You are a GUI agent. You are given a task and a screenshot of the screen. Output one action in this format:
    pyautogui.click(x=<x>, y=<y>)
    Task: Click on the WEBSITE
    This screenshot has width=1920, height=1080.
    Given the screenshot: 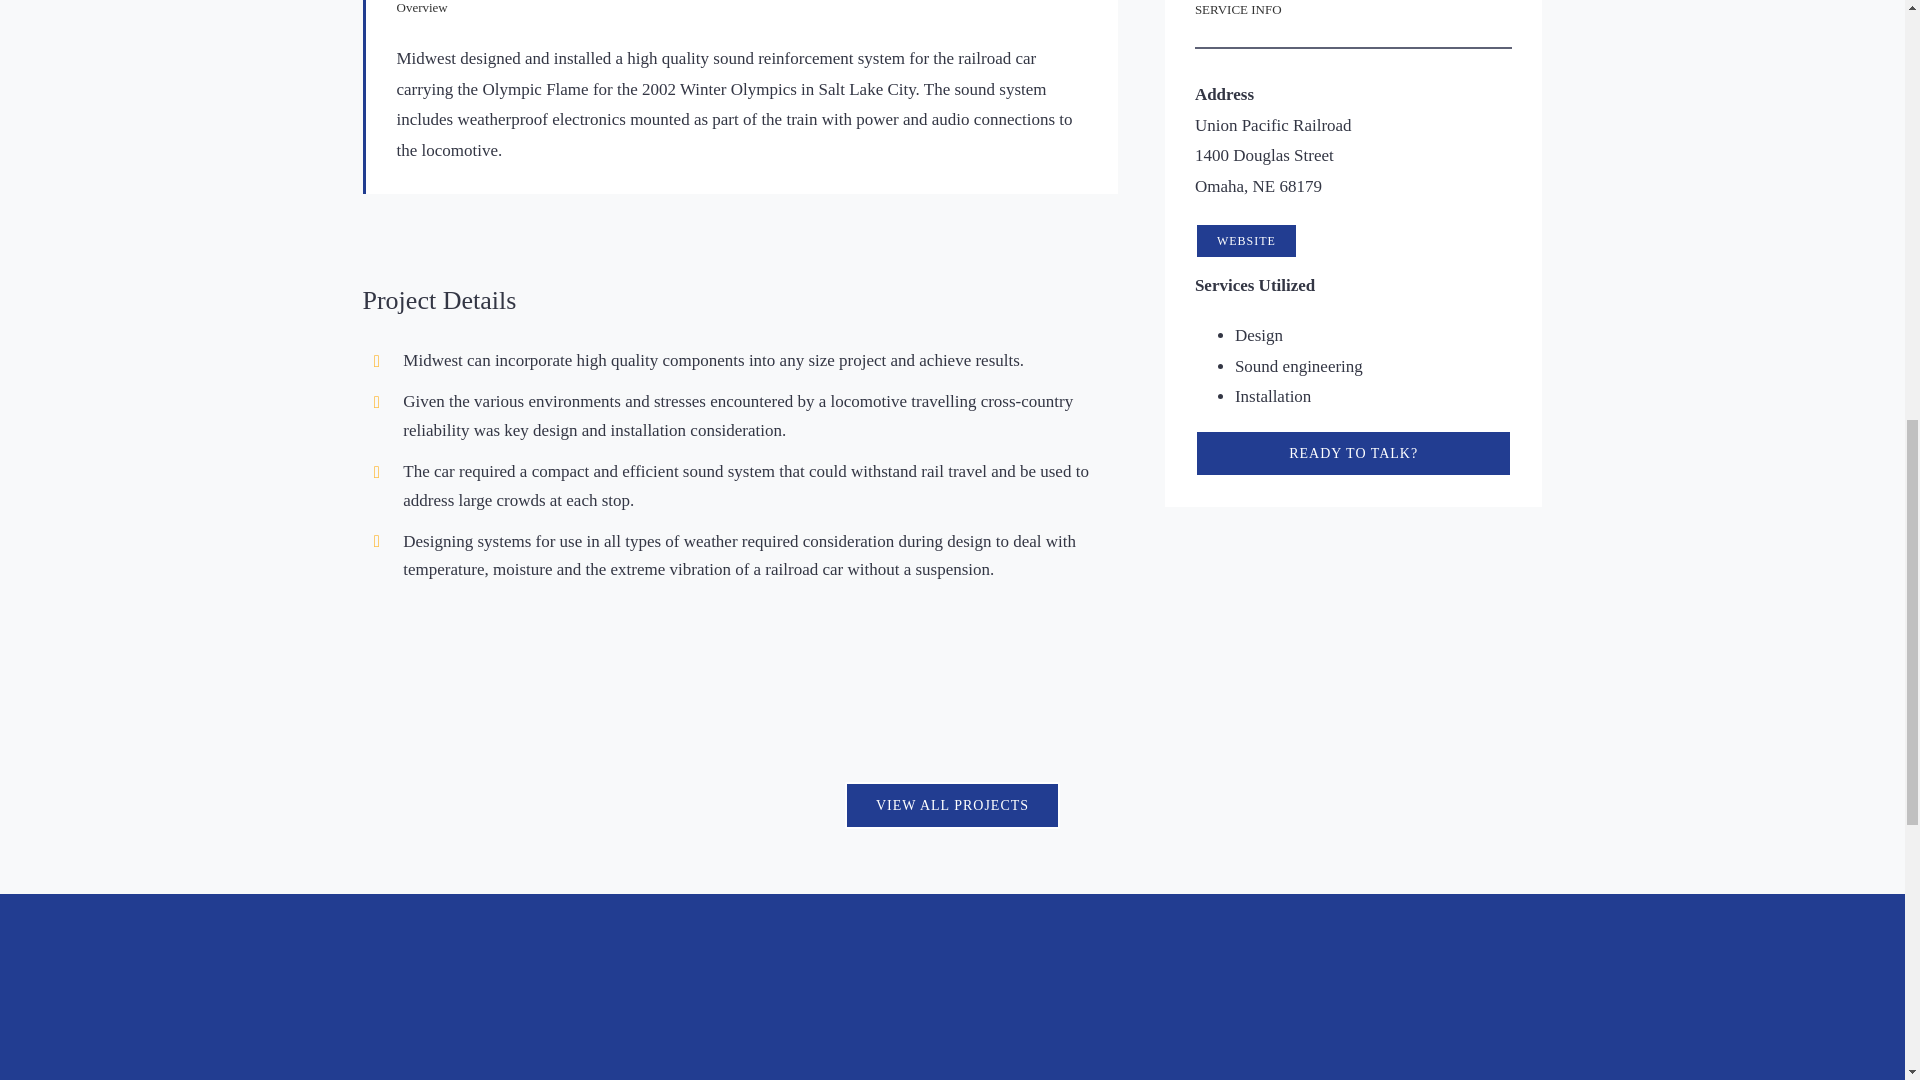 What is the action you would take?
    pyautogui.click(x=1246, y=240)
    